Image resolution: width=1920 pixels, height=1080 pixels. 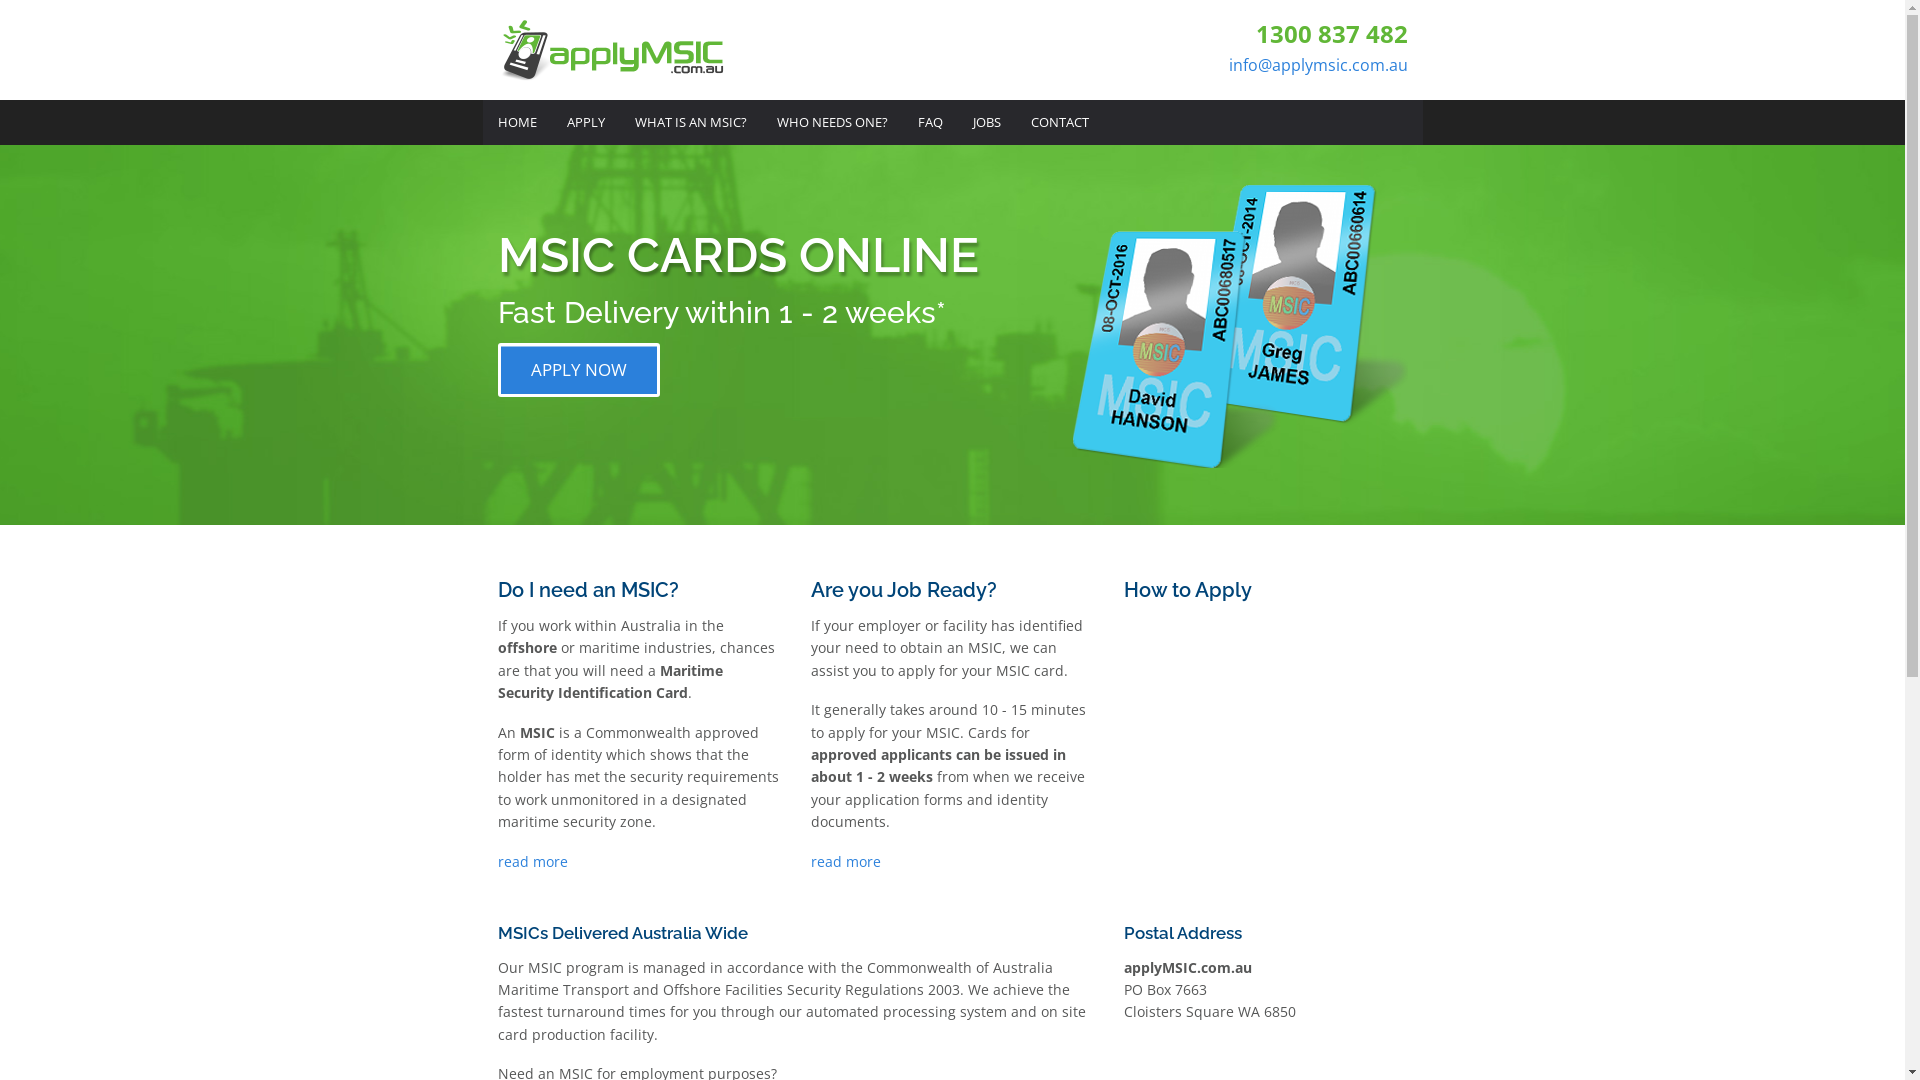 I want to click on info@applymsic.com.au, so click(x=1318, y=65).